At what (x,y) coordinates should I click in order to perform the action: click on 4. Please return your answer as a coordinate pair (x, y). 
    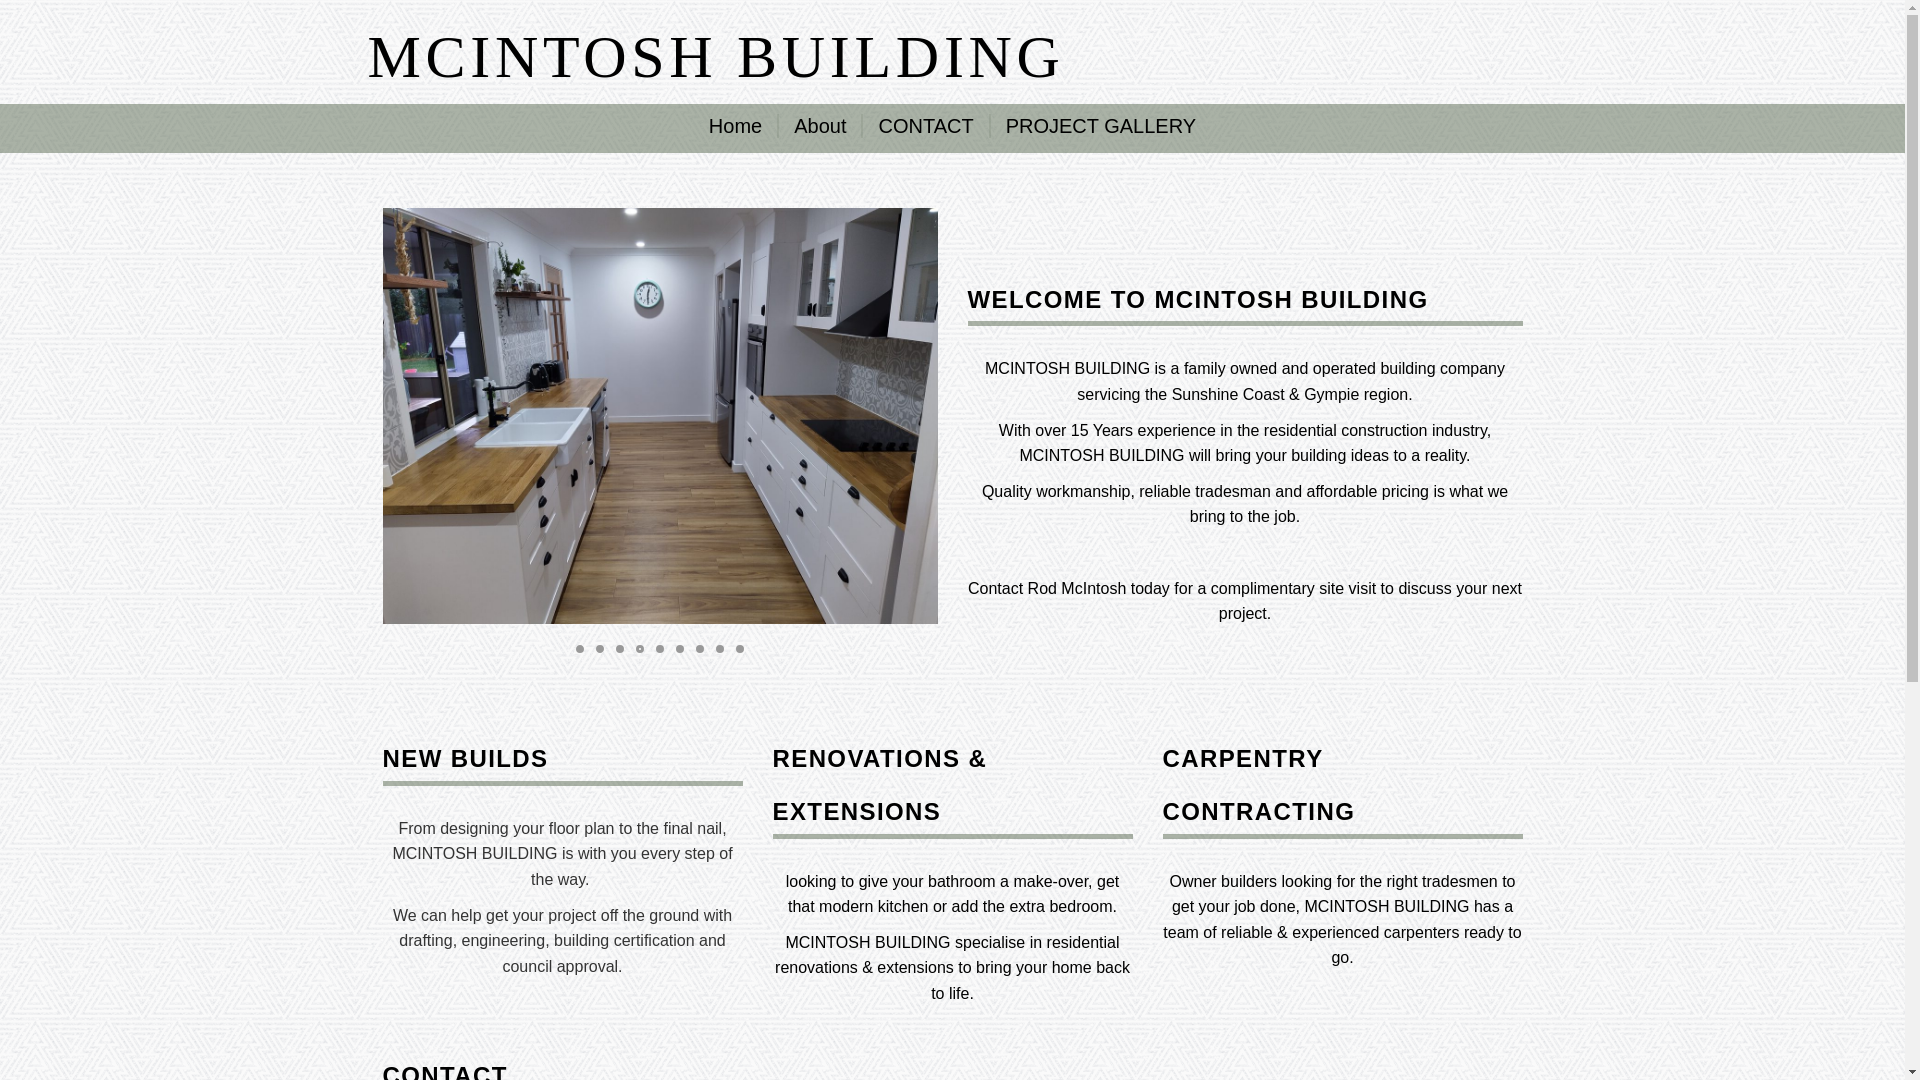
    Looking at the image, I should click on (640, 649).